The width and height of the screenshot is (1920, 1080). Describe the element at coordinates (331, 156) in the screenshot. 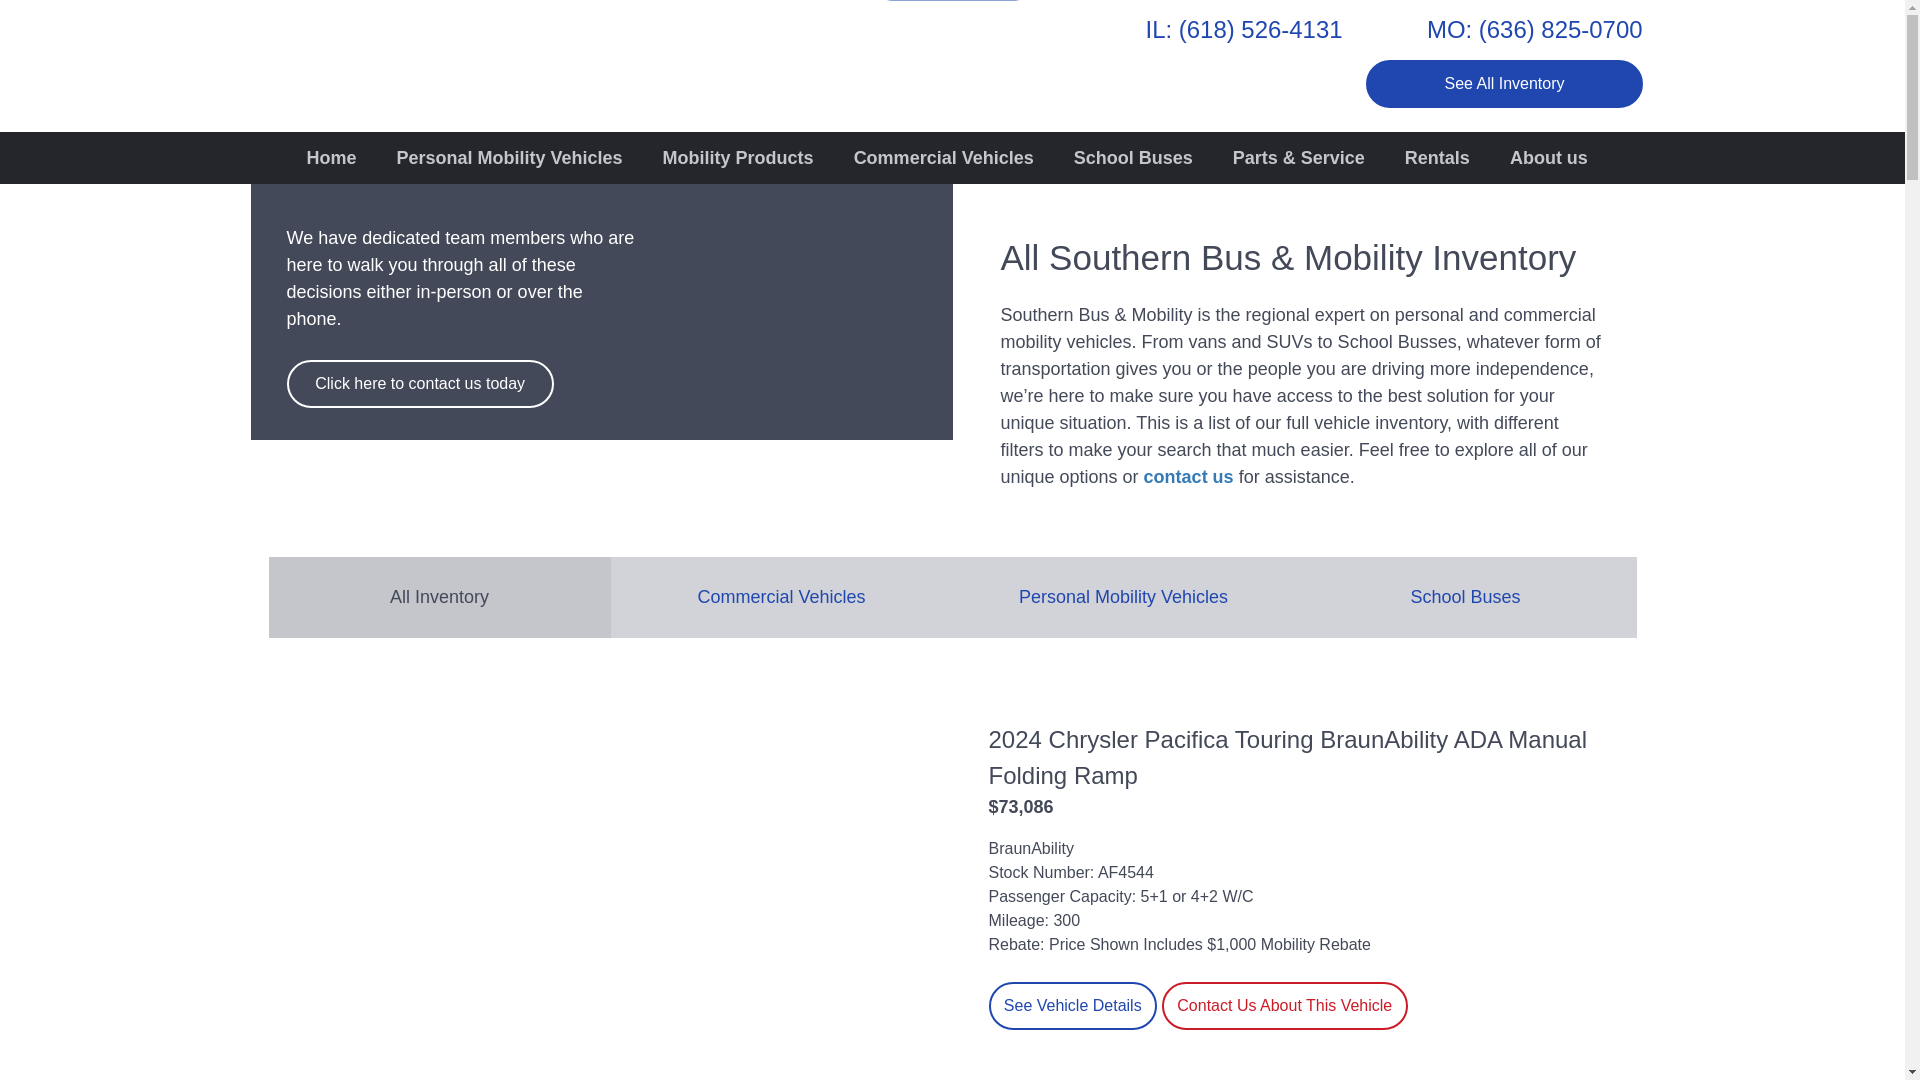

I see `Home` at that location.